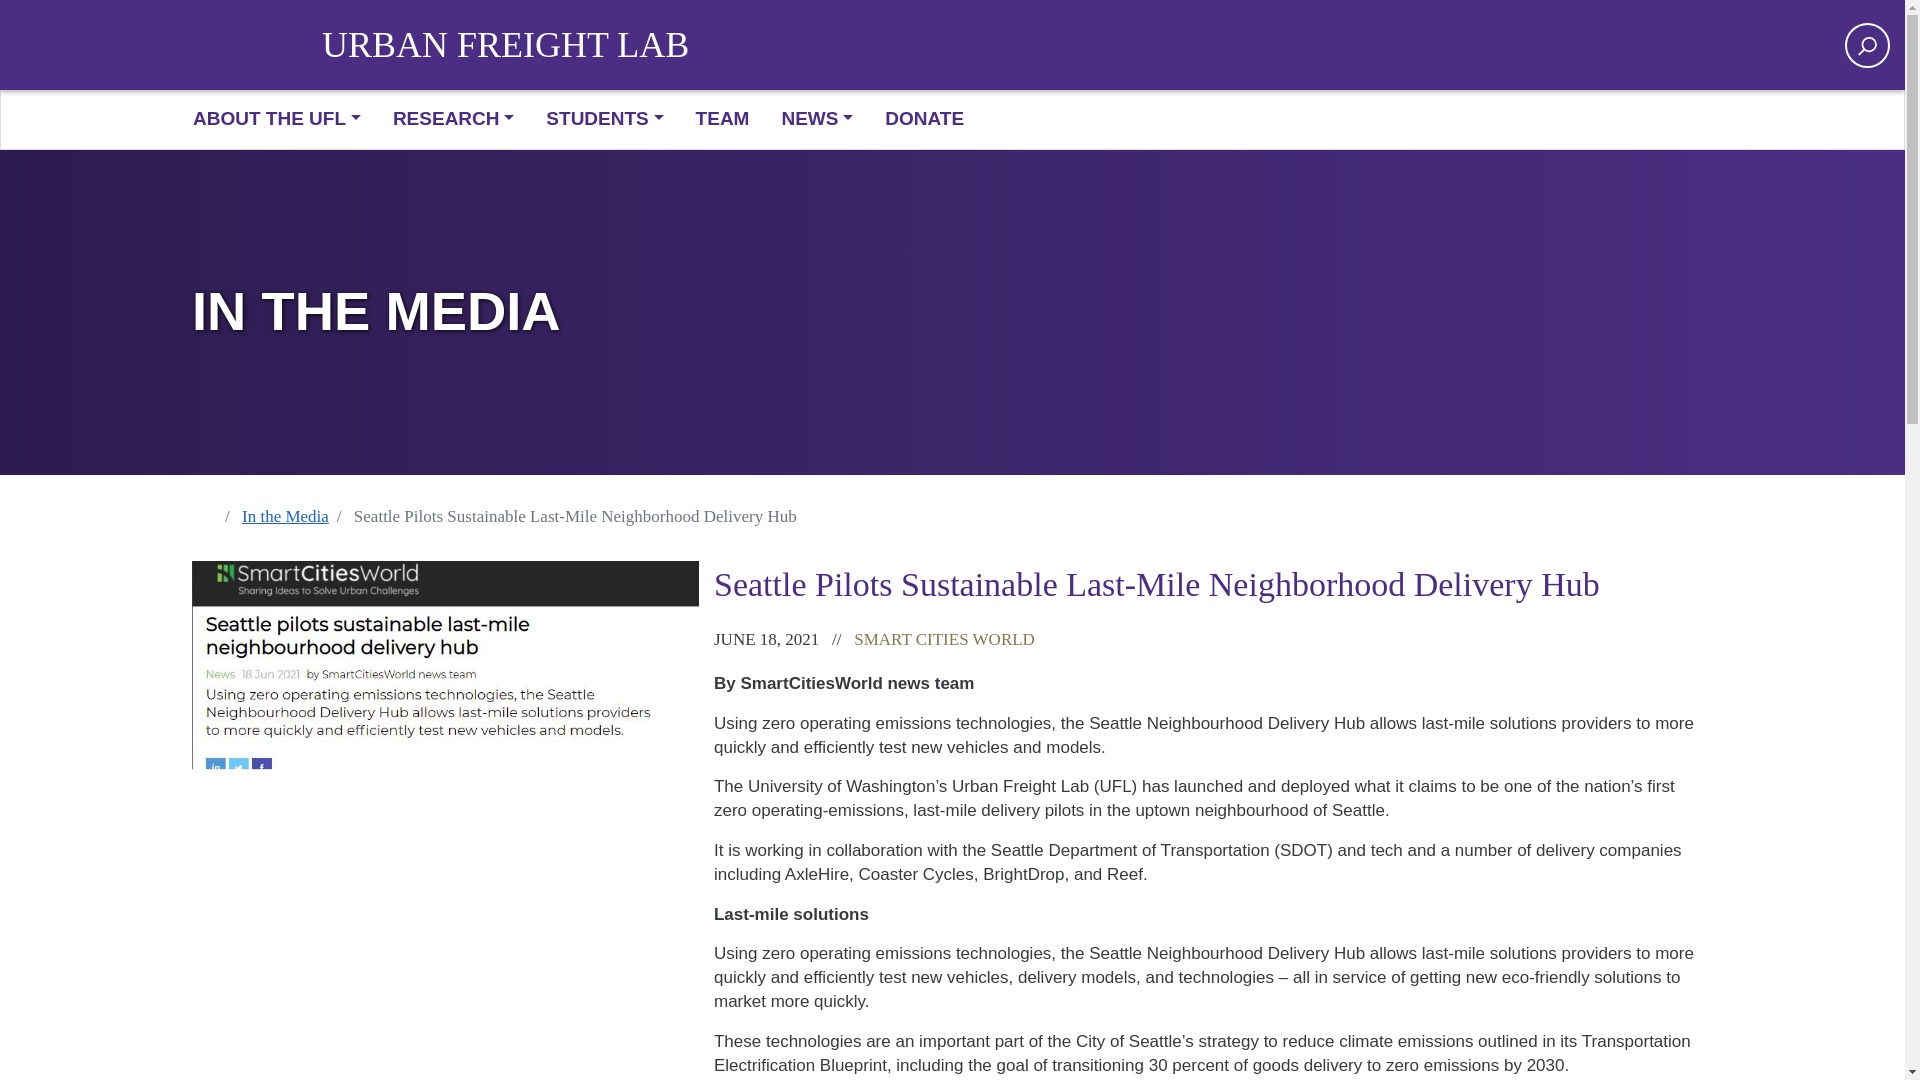 The height and width of the screenshot is (1080, 1920). I want to click on TEAM, so click(722, 120).